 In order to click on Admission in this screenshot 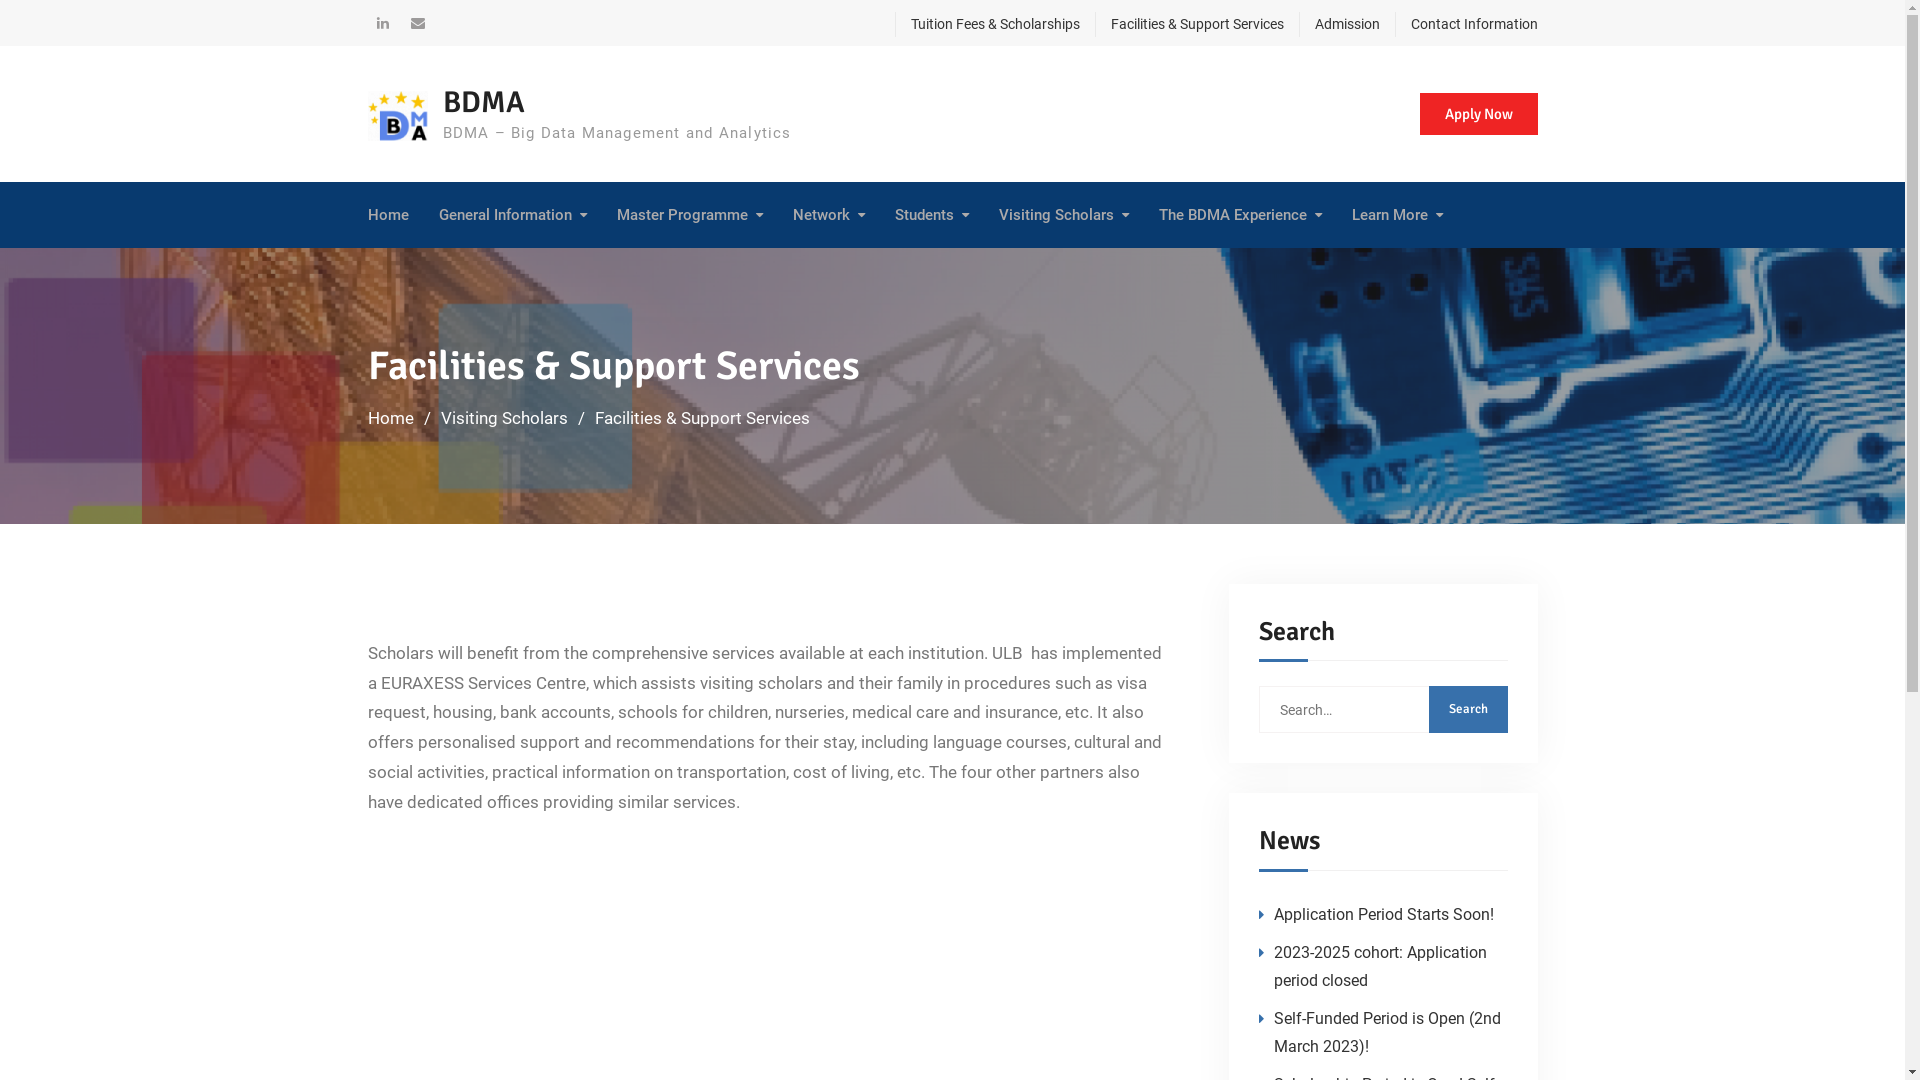, I will do `click(1338, 24)`.